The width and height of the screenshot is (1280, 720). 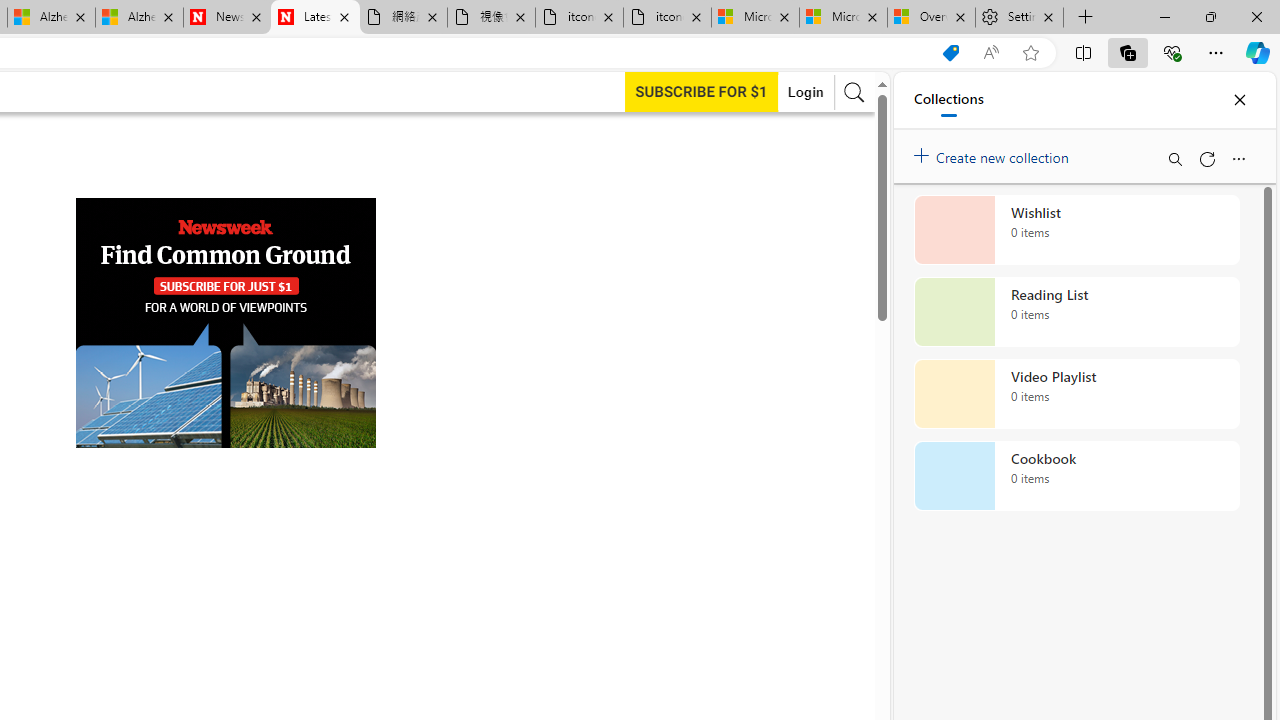 I want to click on Overview, so click(x=932, y=18).